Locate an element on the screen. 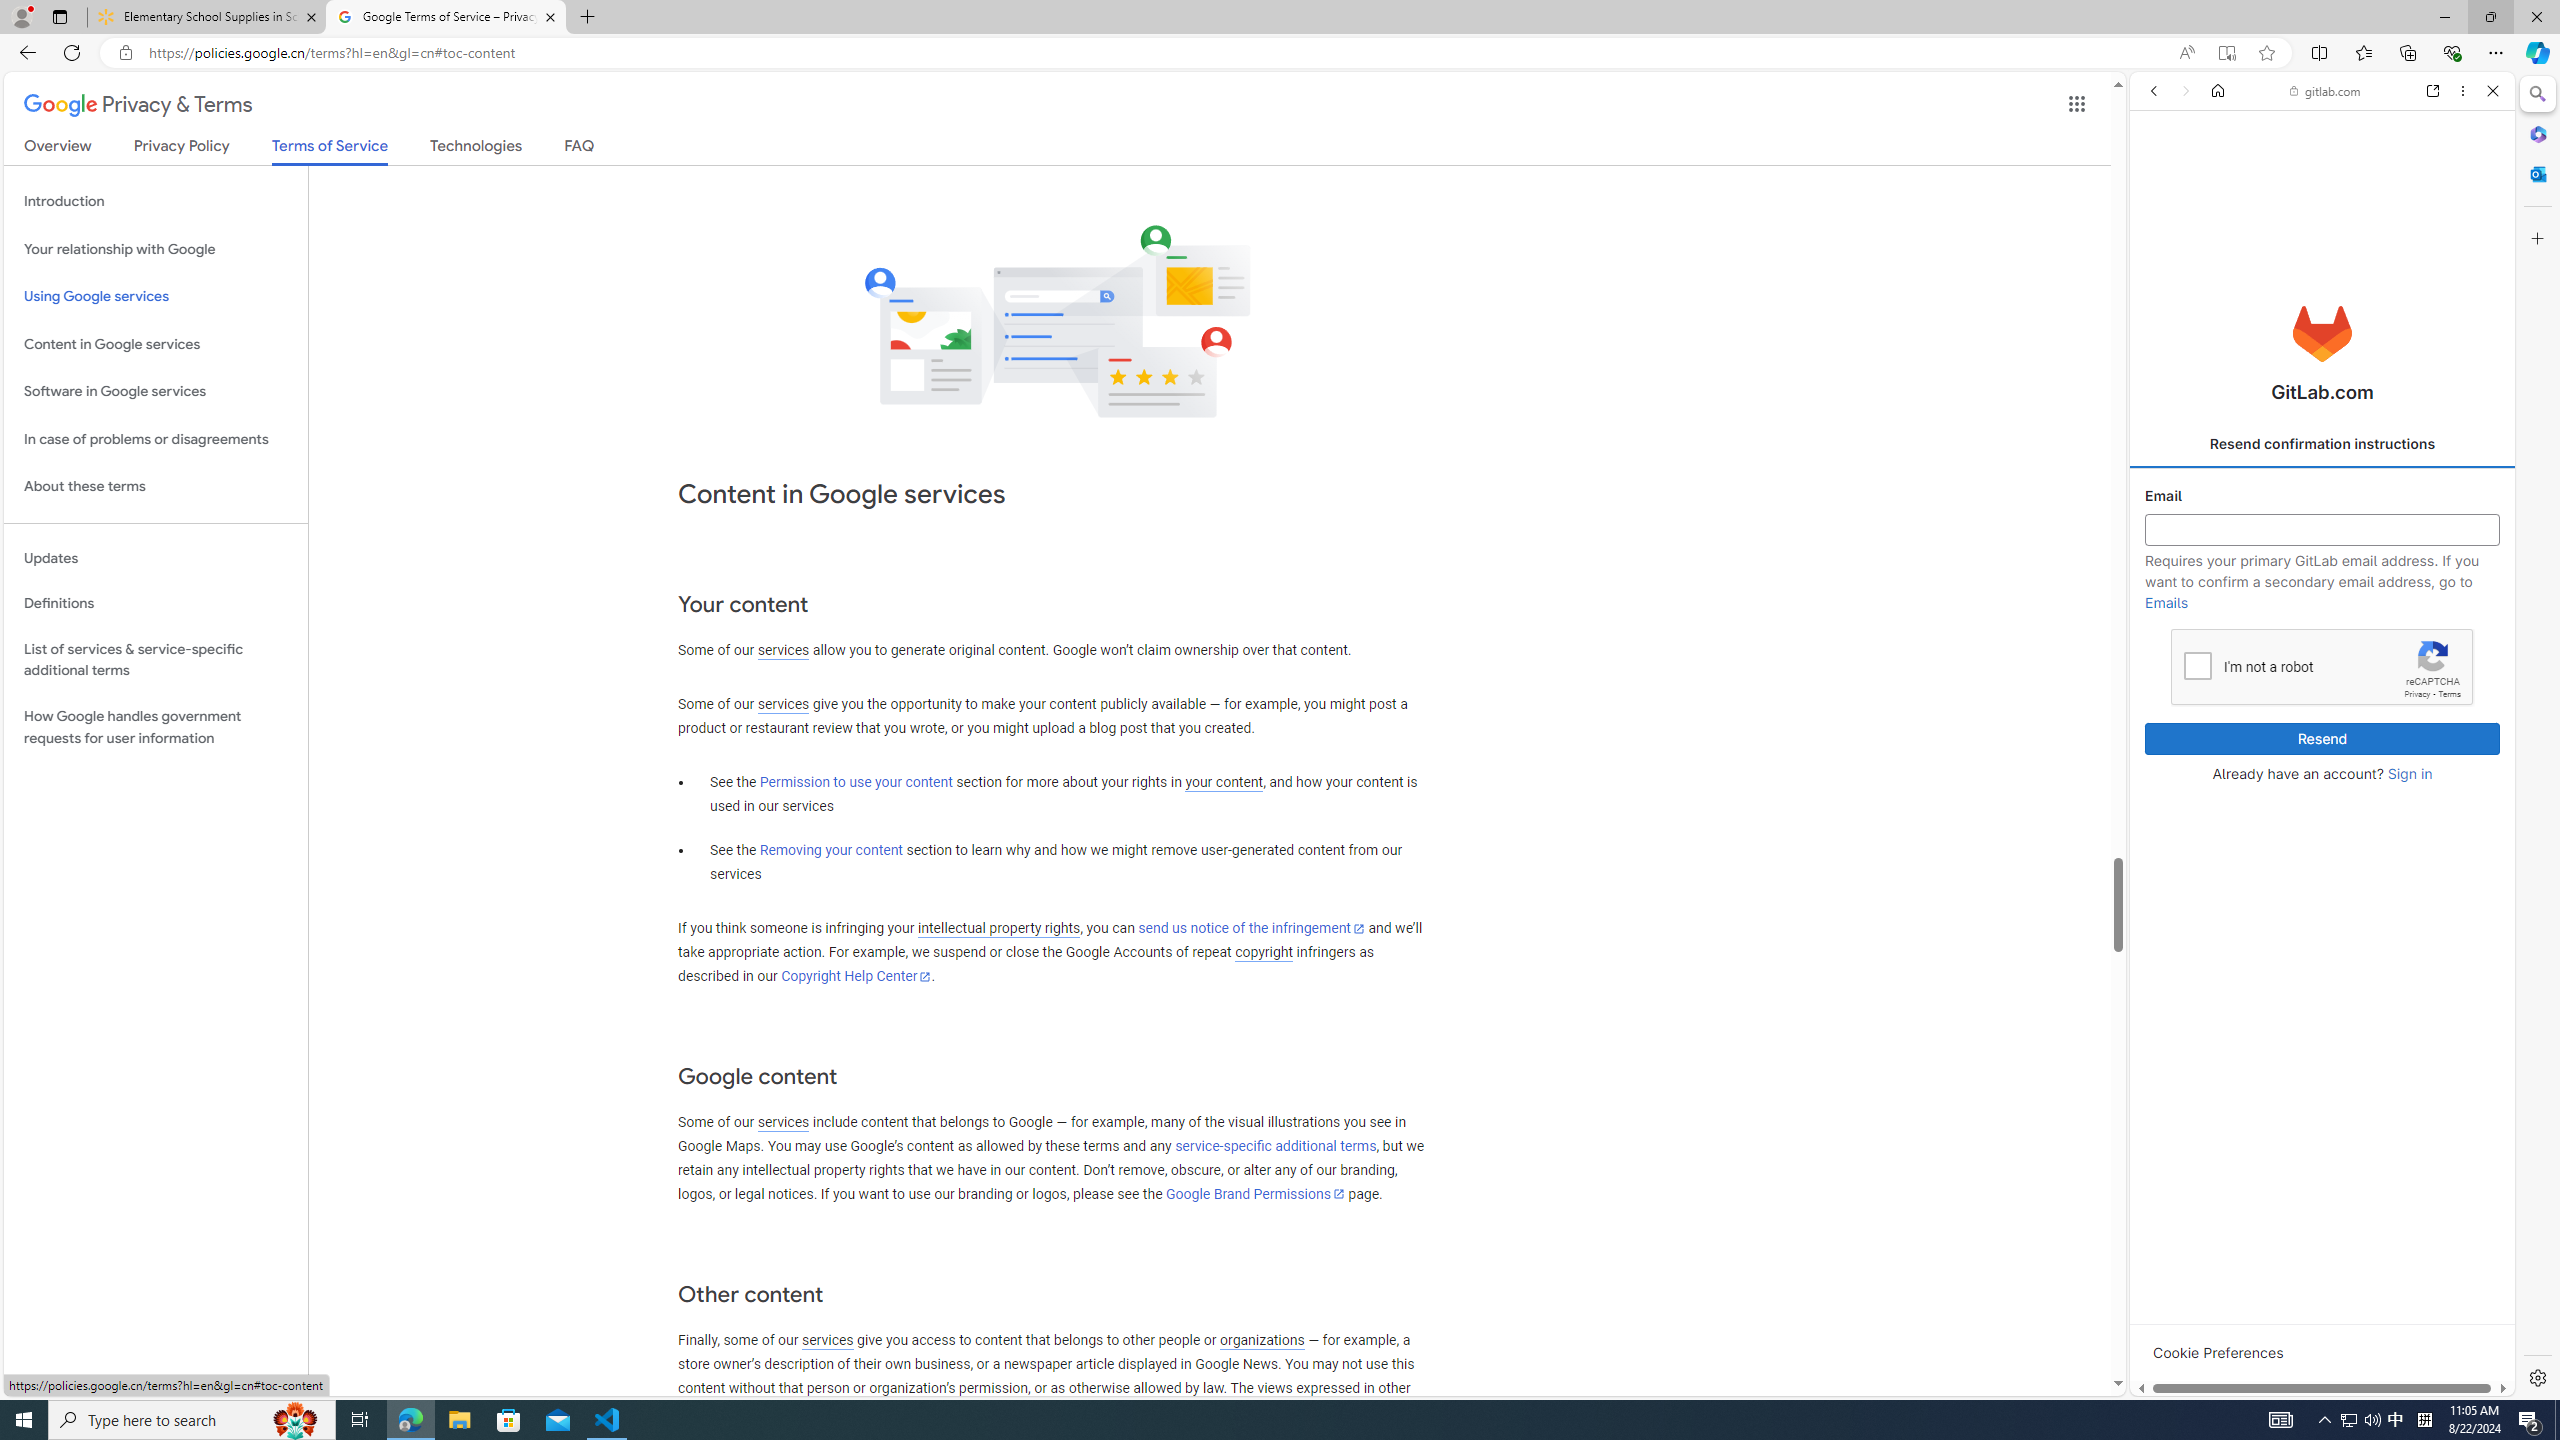  Forward is located at coordinates (2184, 90).